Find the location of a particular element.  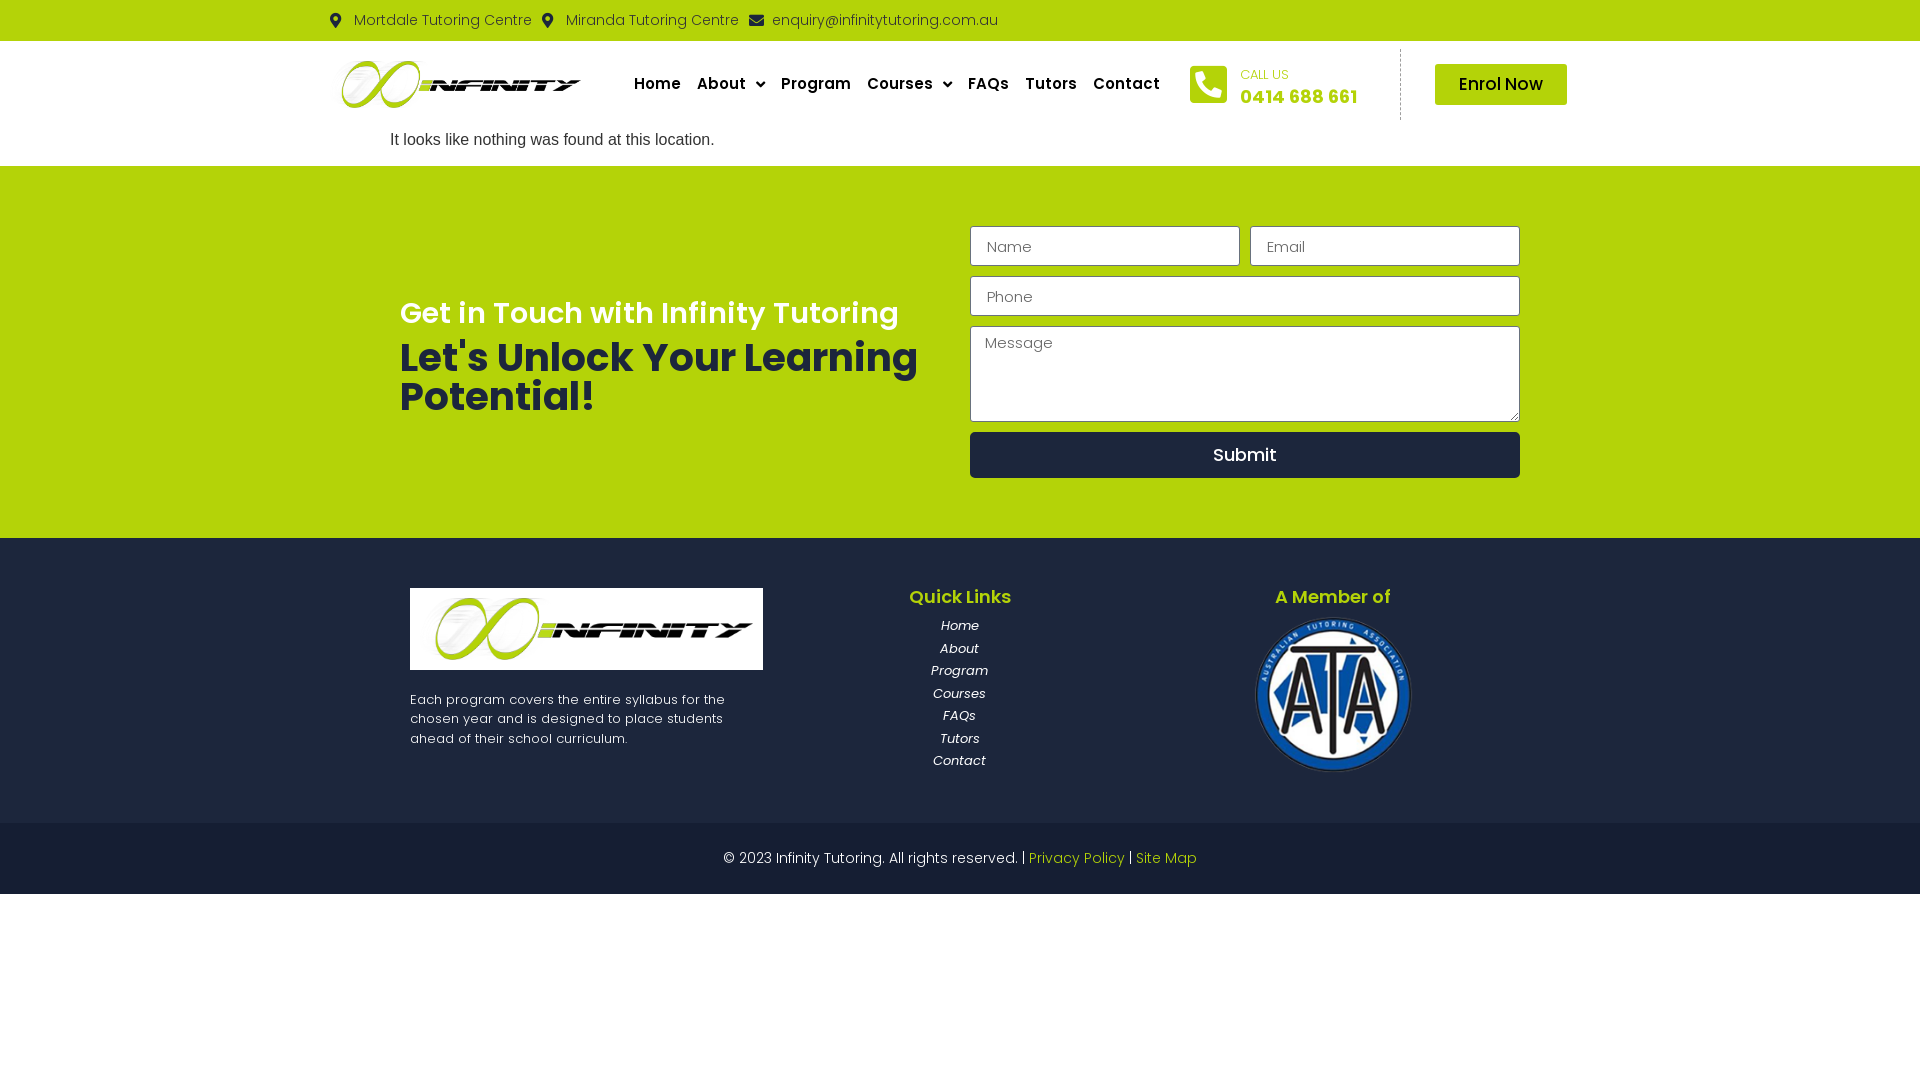

Courses is located at coordinates (960, 694).